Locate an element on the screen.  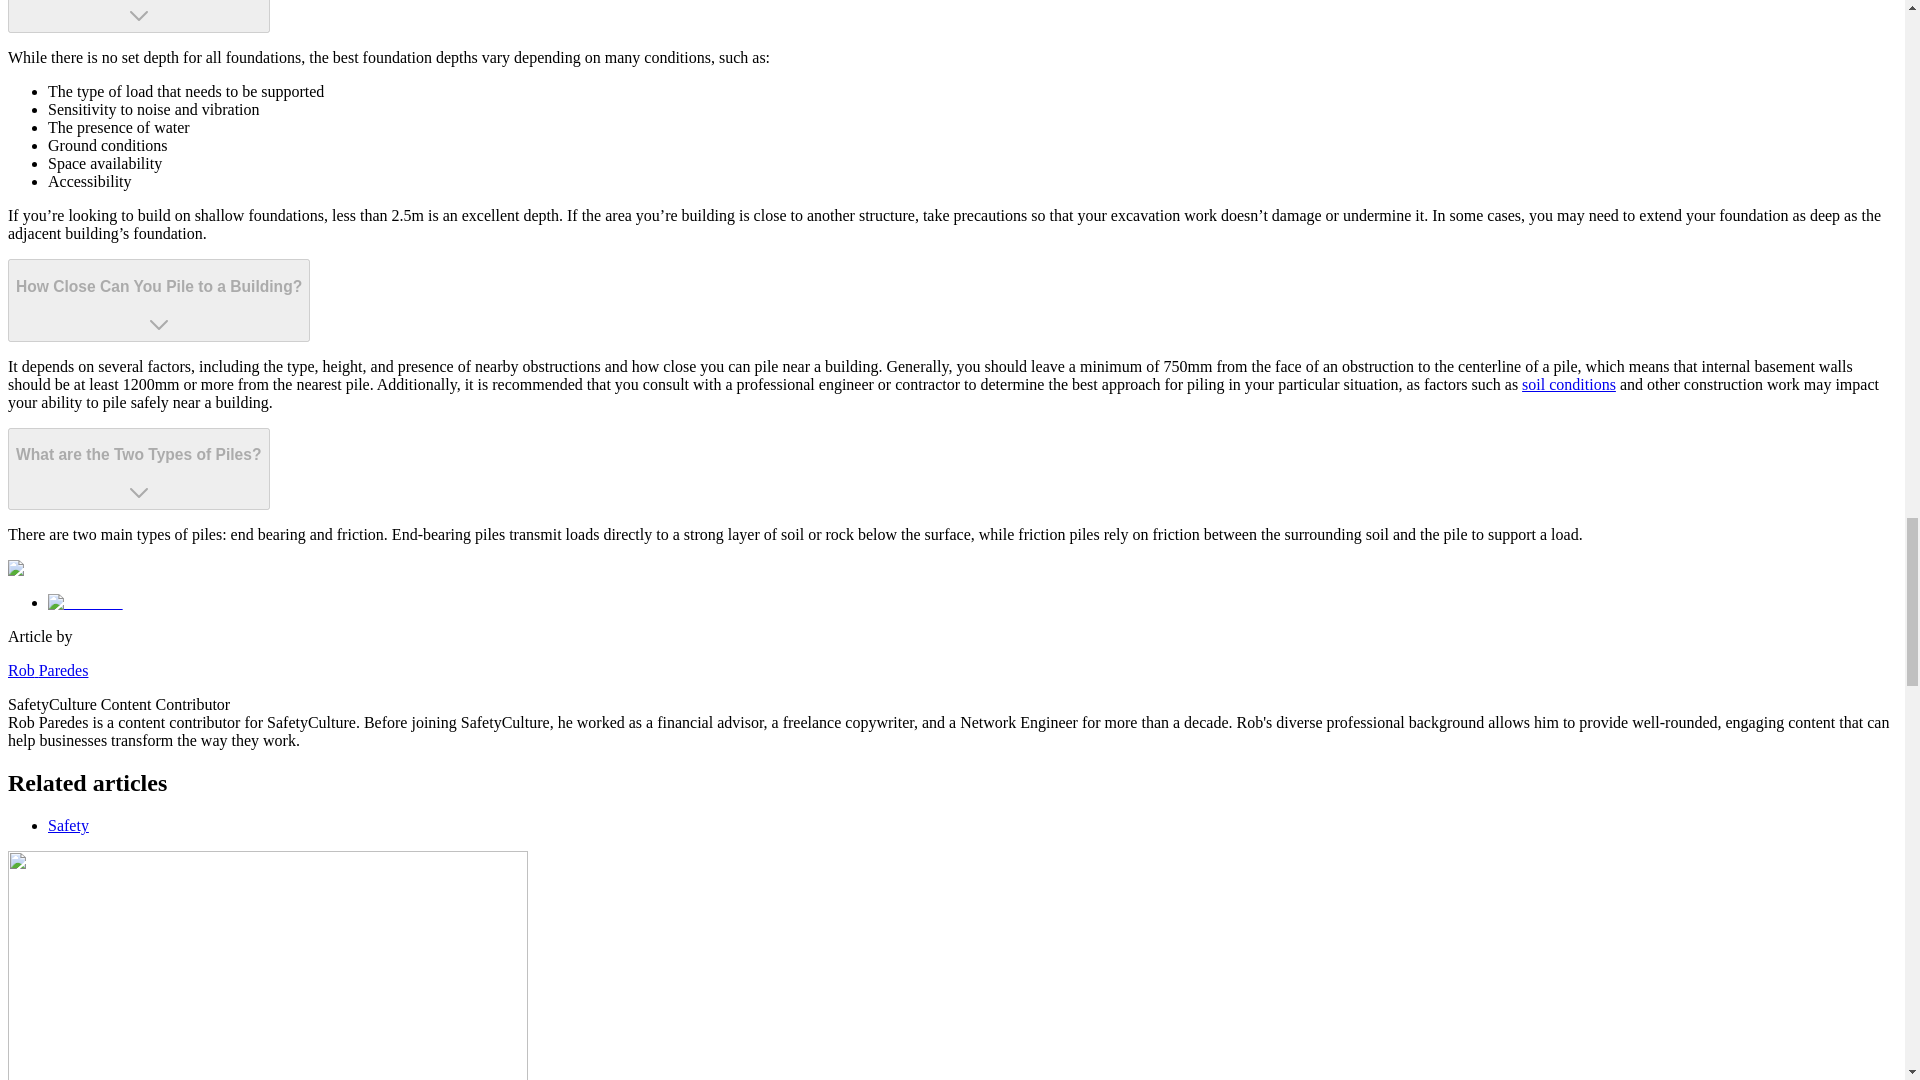
How Close Can You Pile to a Building? is located at coordinates (158, 300).